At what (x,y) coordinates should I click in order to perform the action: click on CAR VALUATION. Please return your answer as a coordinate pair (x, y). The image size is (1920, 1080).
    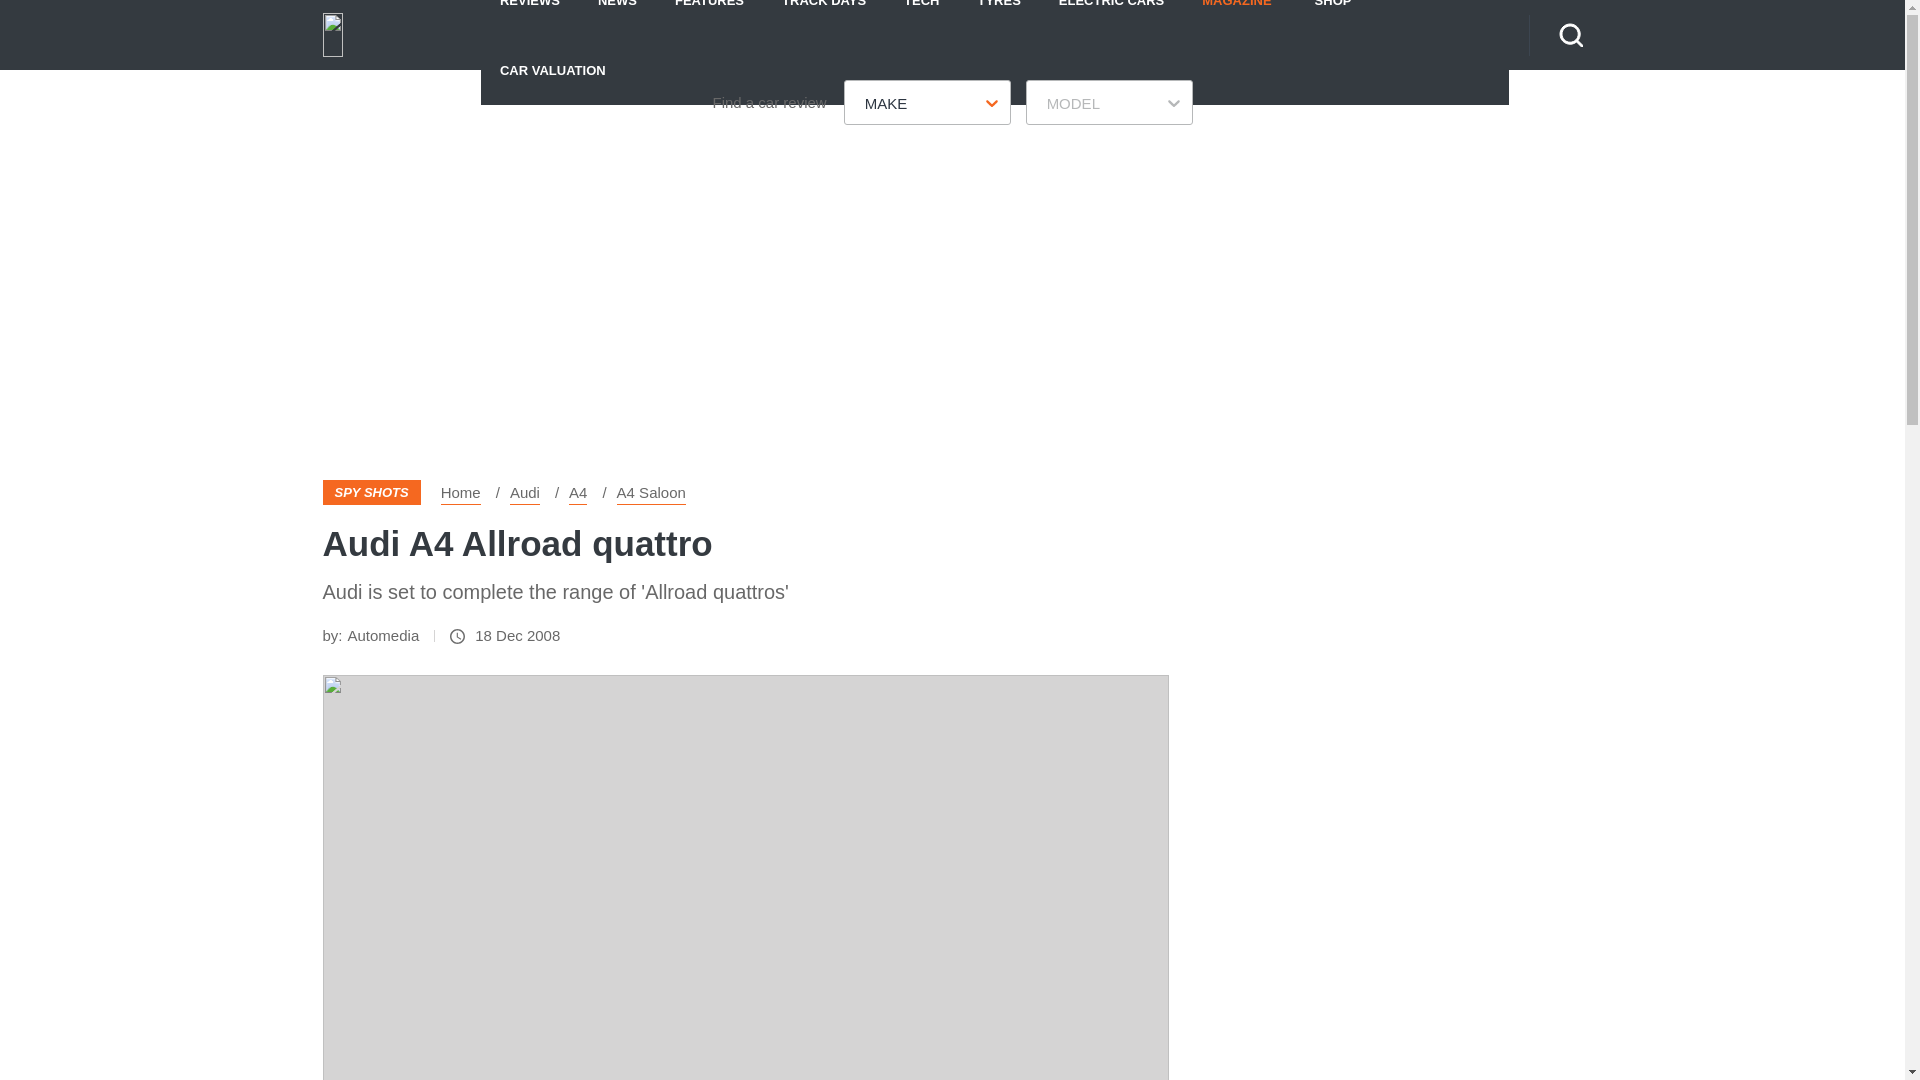
    Looking at the image, I should click on (553, 69).